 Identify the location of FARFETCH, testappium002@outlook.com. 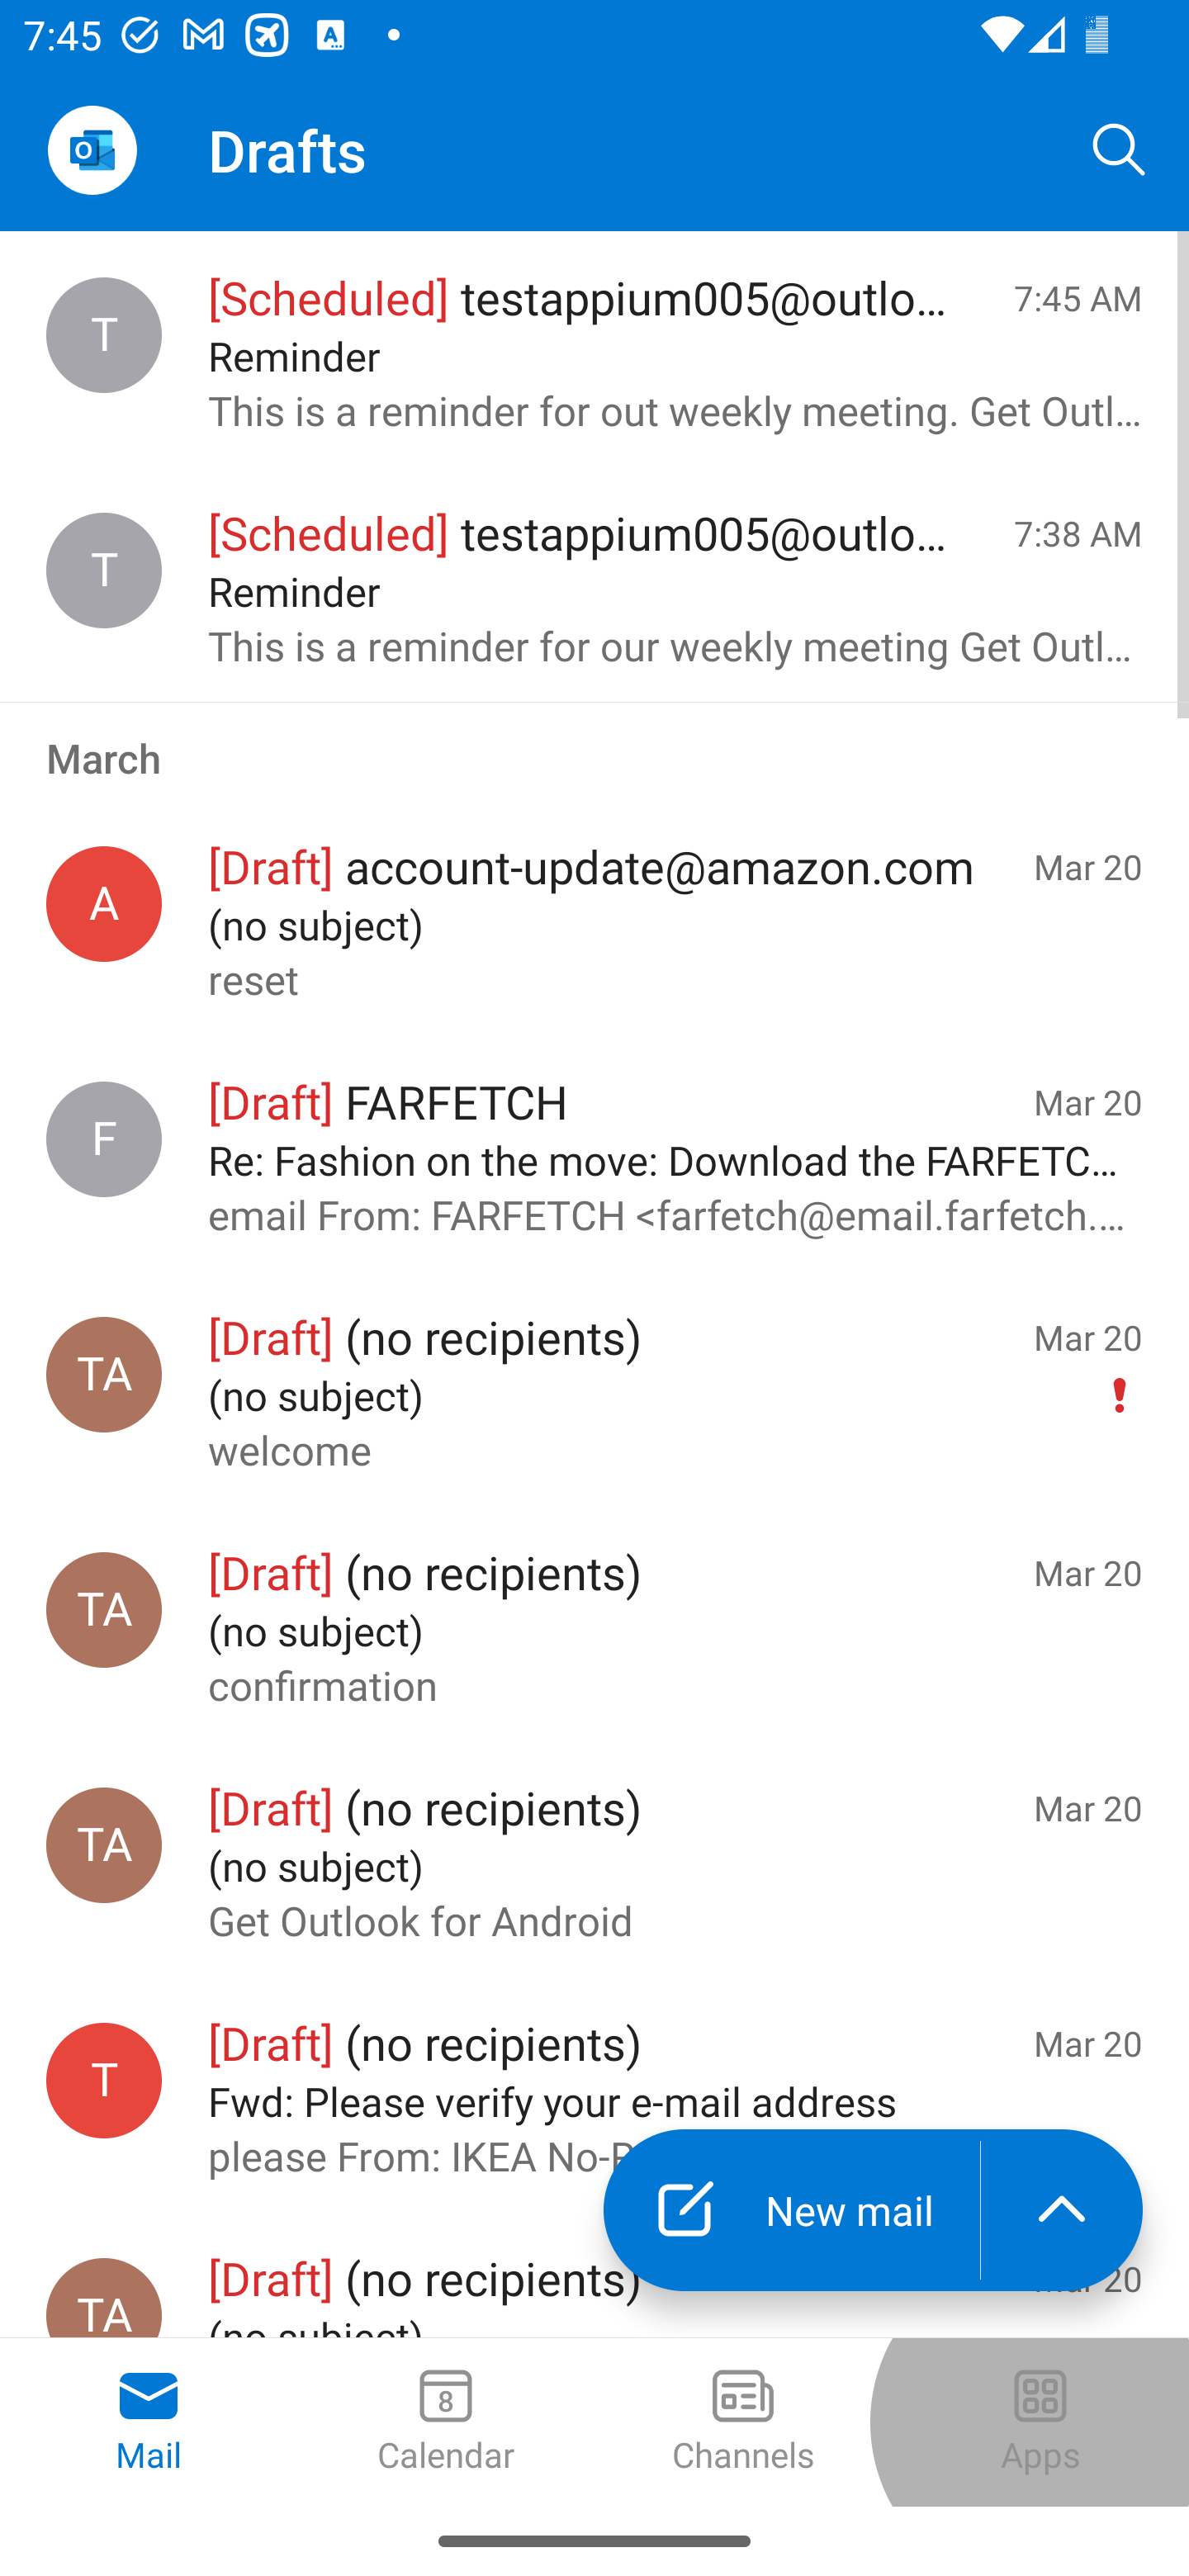
(104, 1139).